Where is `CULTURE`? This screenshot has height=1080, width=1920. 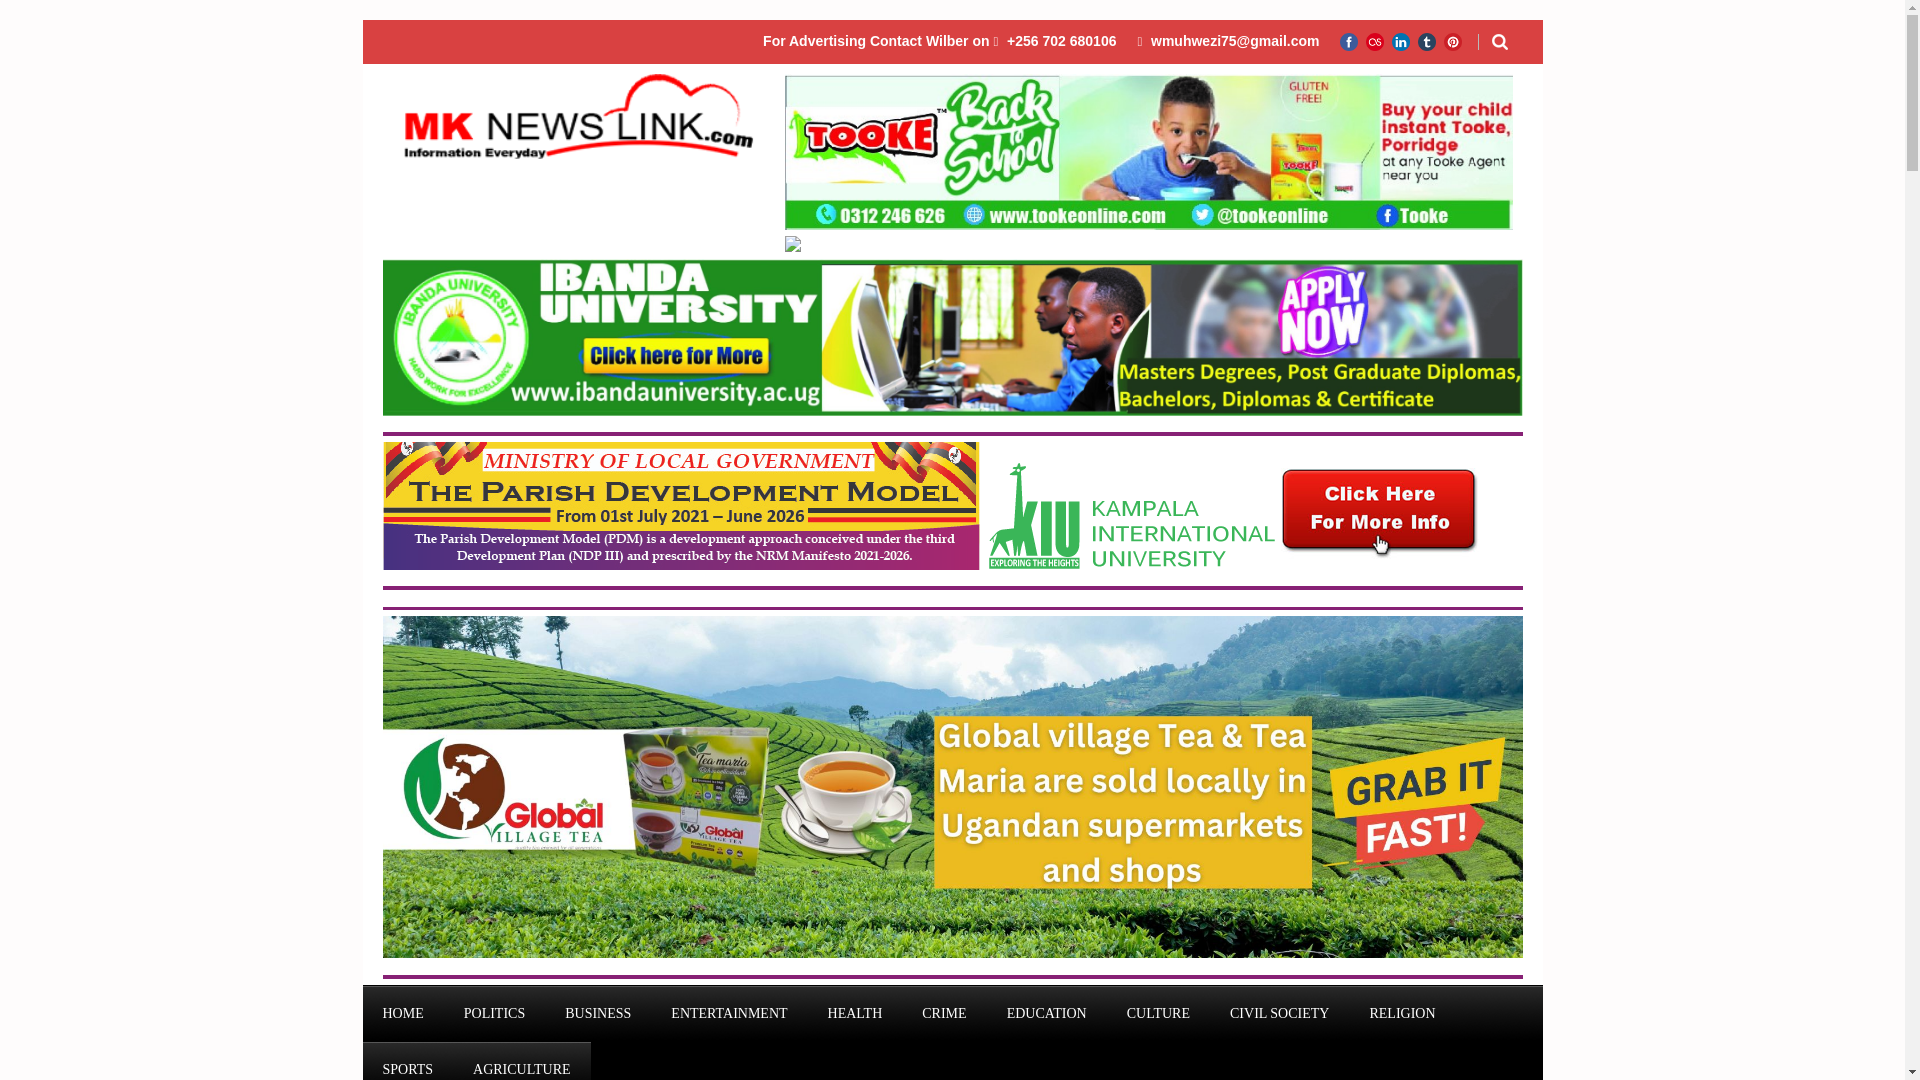 CULTURE is located at coordinates (1158, 1014).